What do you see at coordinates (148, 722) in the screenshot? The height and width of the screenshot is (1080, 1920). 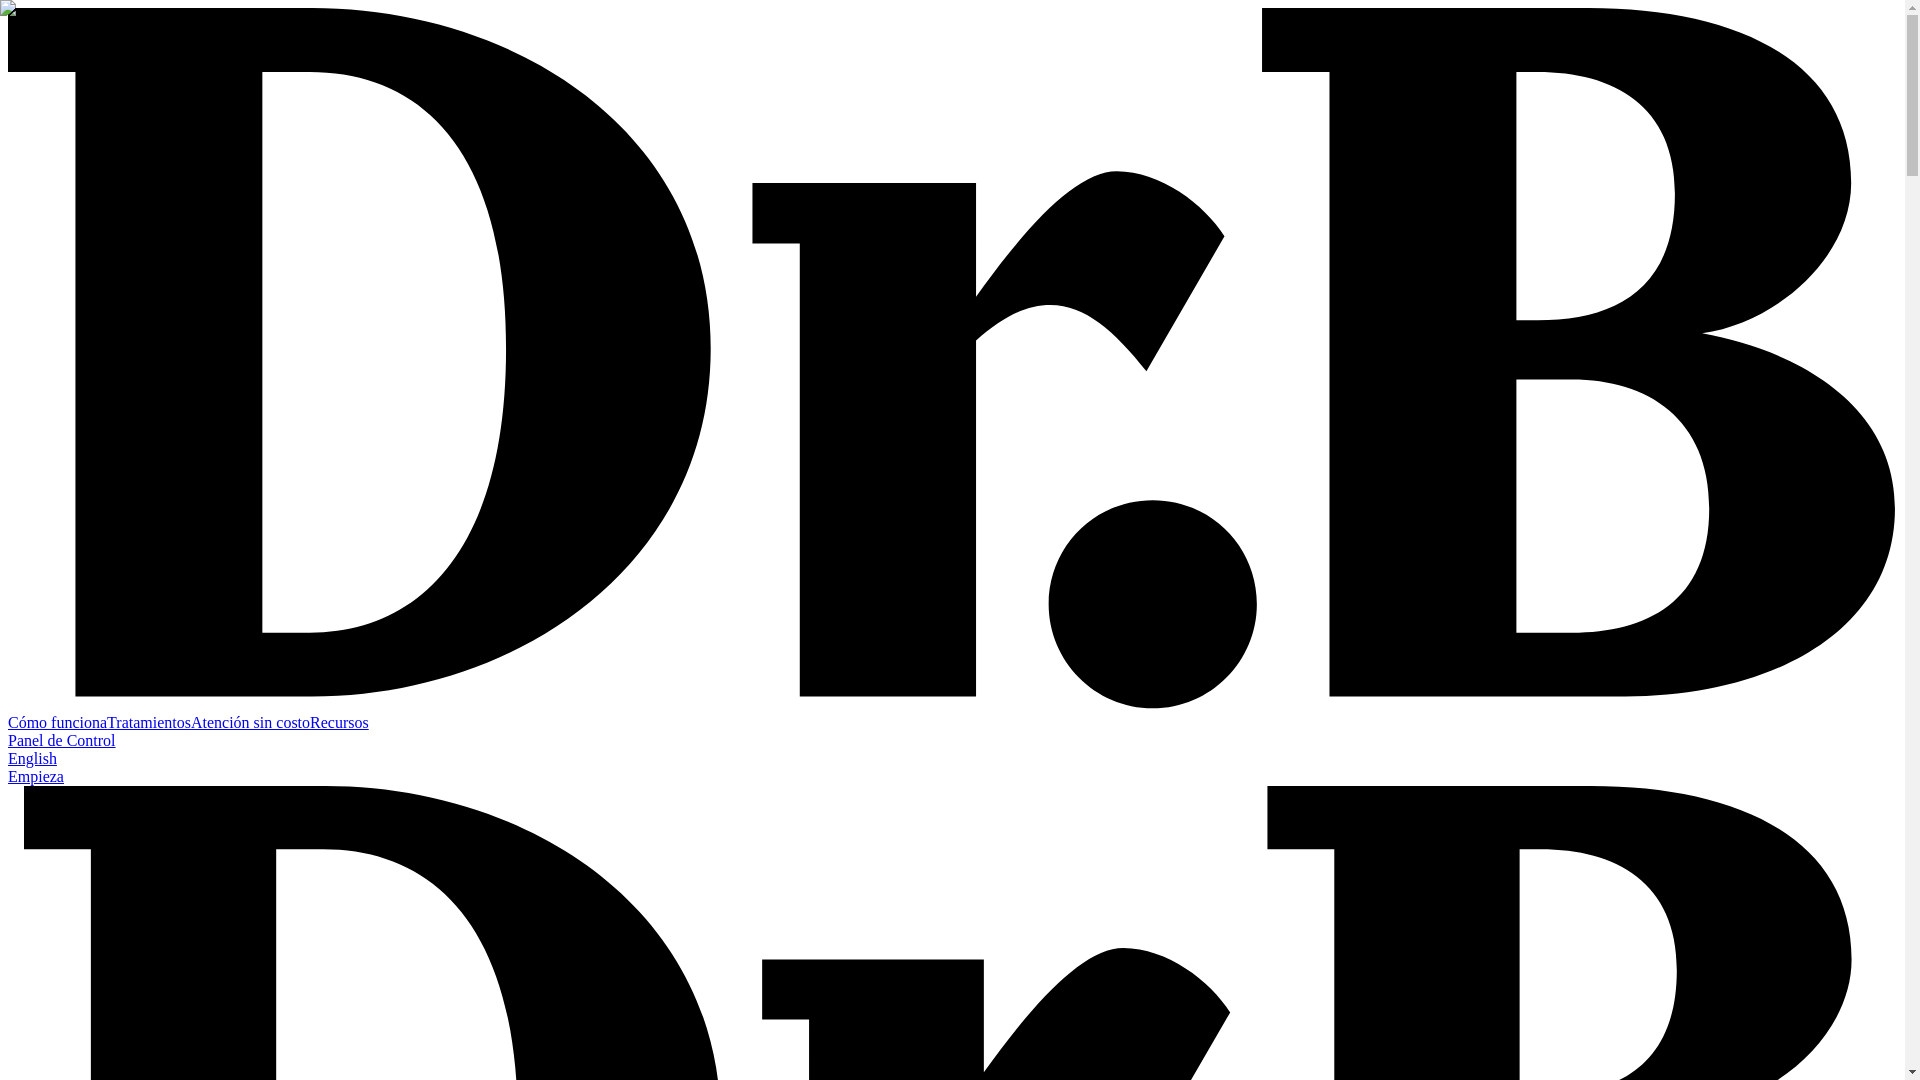 I see `Tratamientos` at bounding box center [148, 722].